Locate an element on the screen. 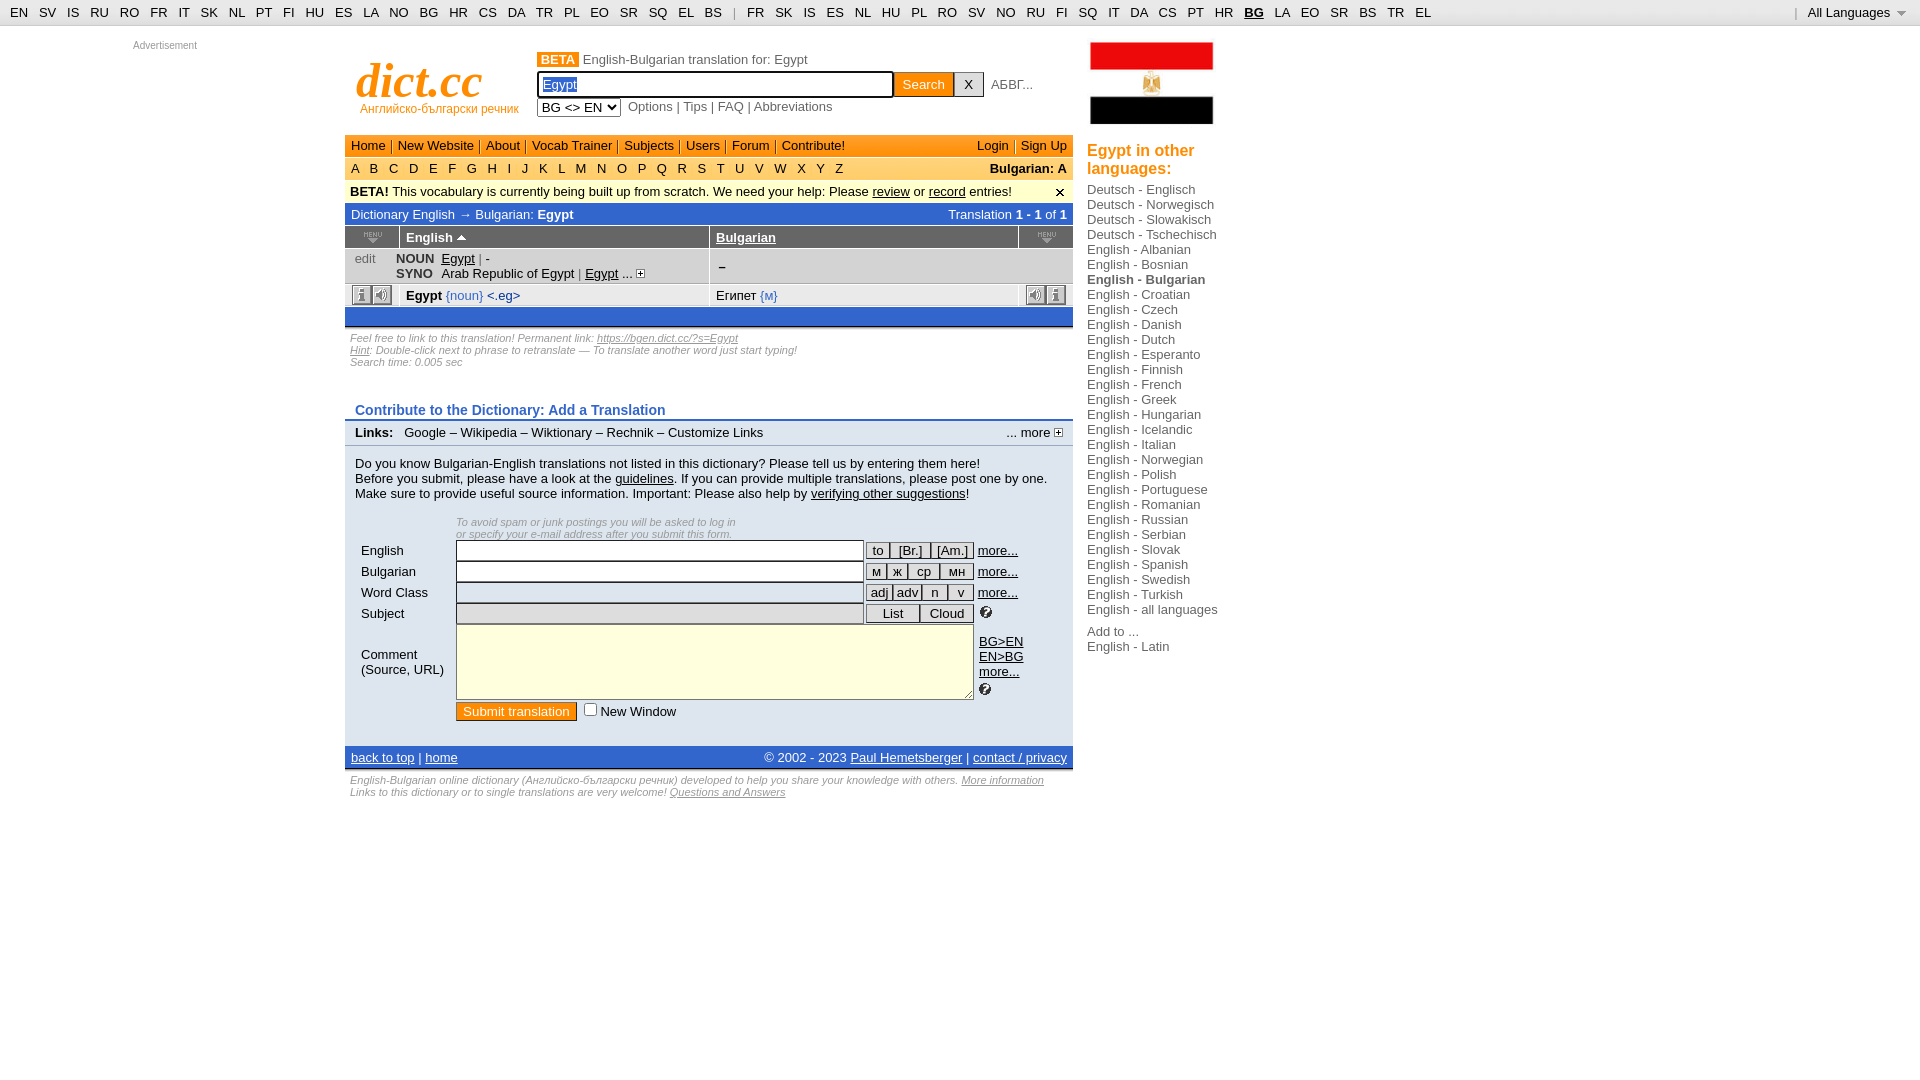  English - French is located at coordinates (1134, 384).